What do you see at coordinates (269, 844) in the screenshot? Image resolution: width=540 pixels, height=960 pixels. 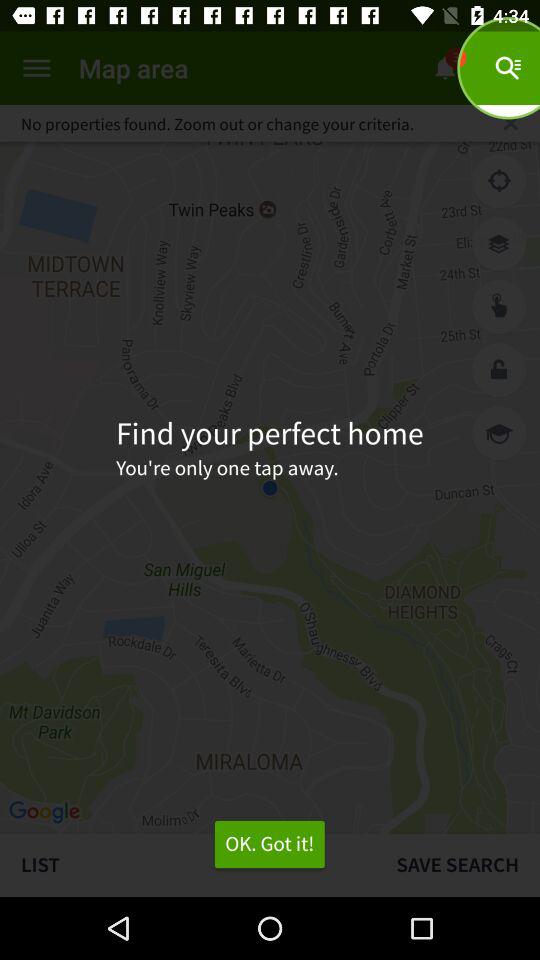 I see `press item to the left of save search item` at bounding box center [269, 844].